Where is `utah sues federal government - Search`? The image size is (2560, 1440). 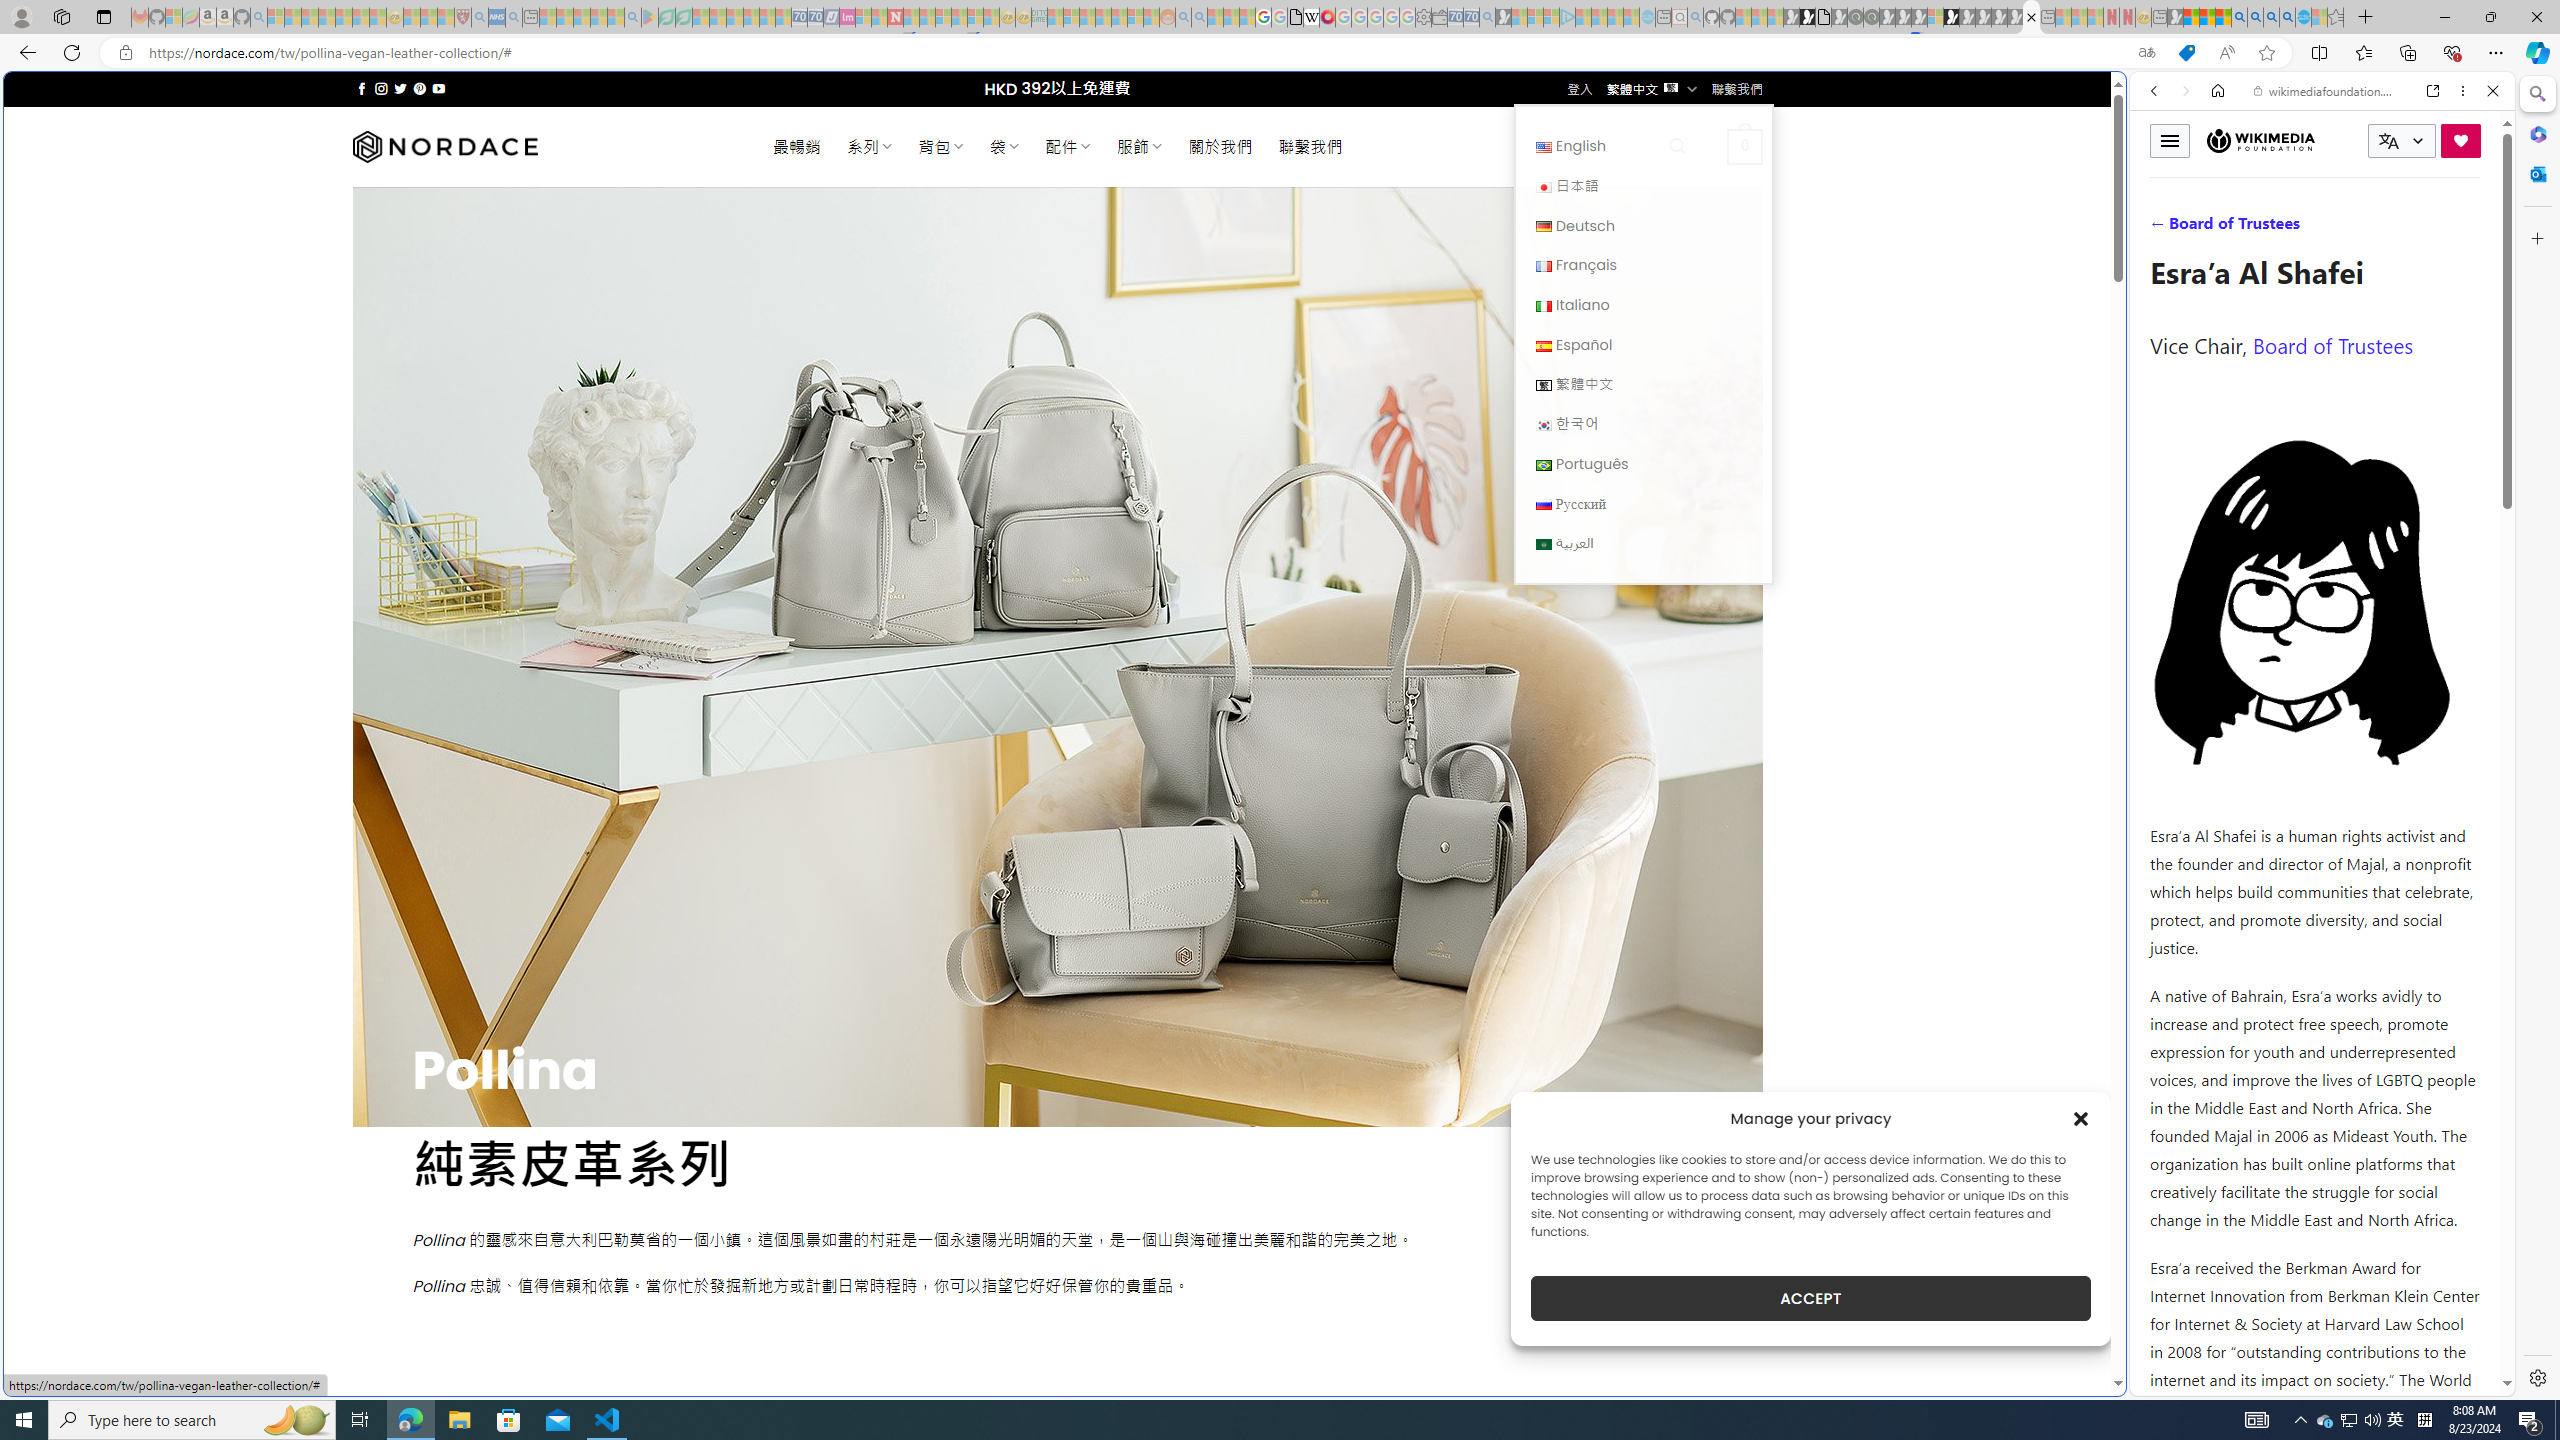 utah sues federal government - Search is located at coordinates (1622, 684).